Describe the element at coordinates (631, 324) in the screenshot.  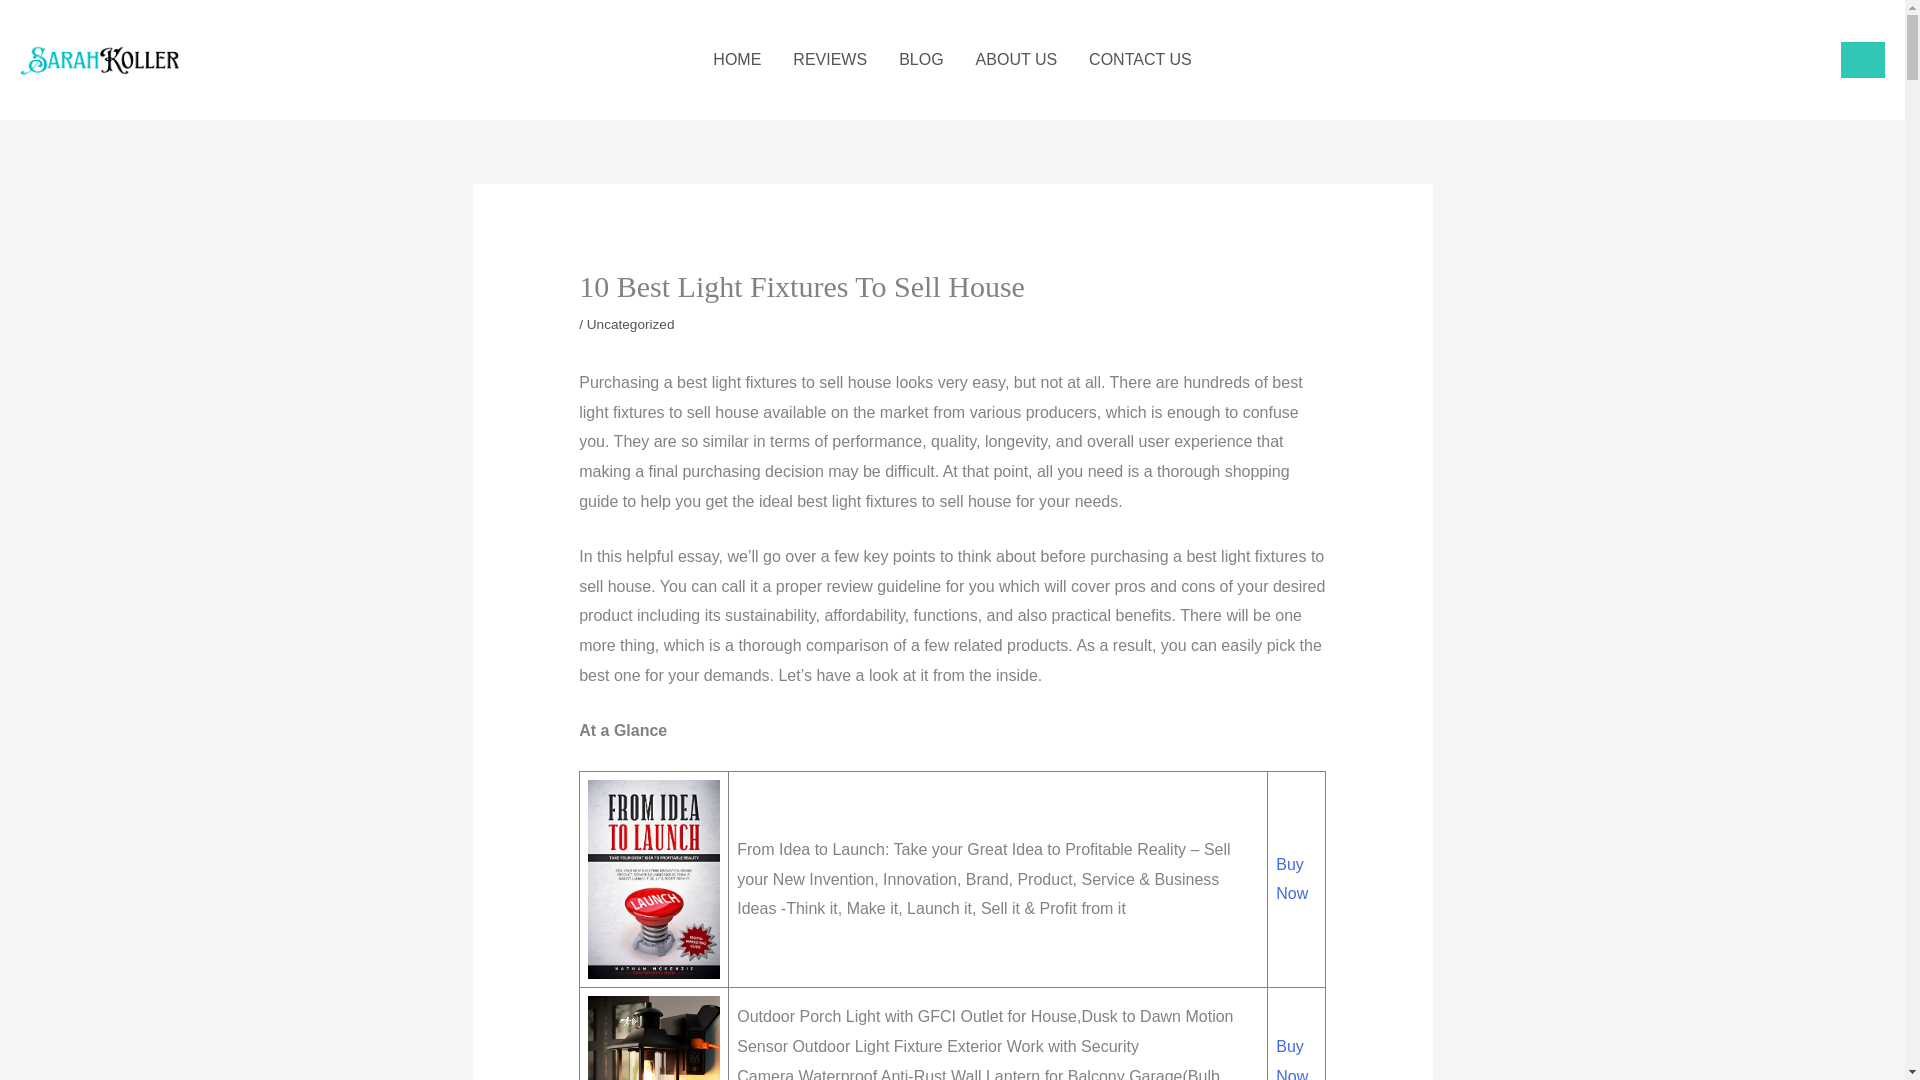
I see `Uncategorized` at that location.